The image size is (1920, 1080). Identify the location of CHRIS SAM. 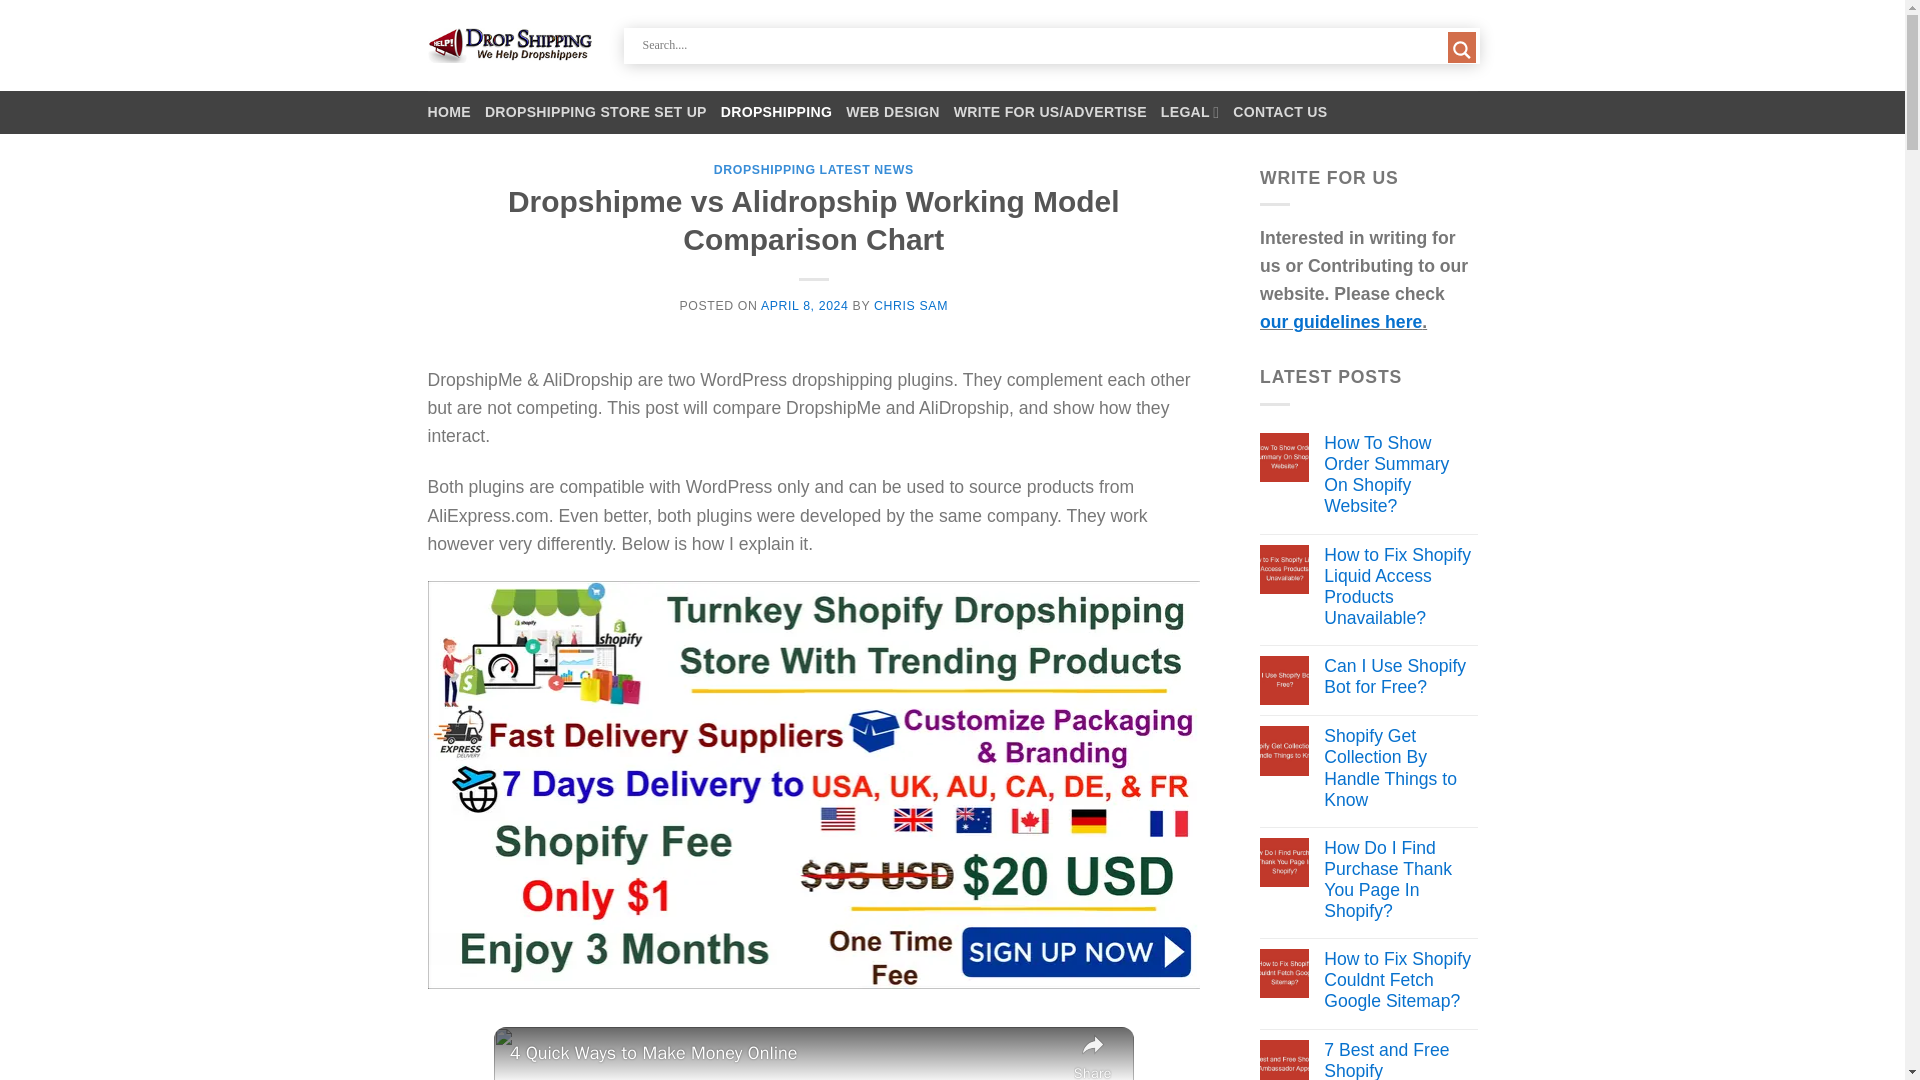
(910, 306).